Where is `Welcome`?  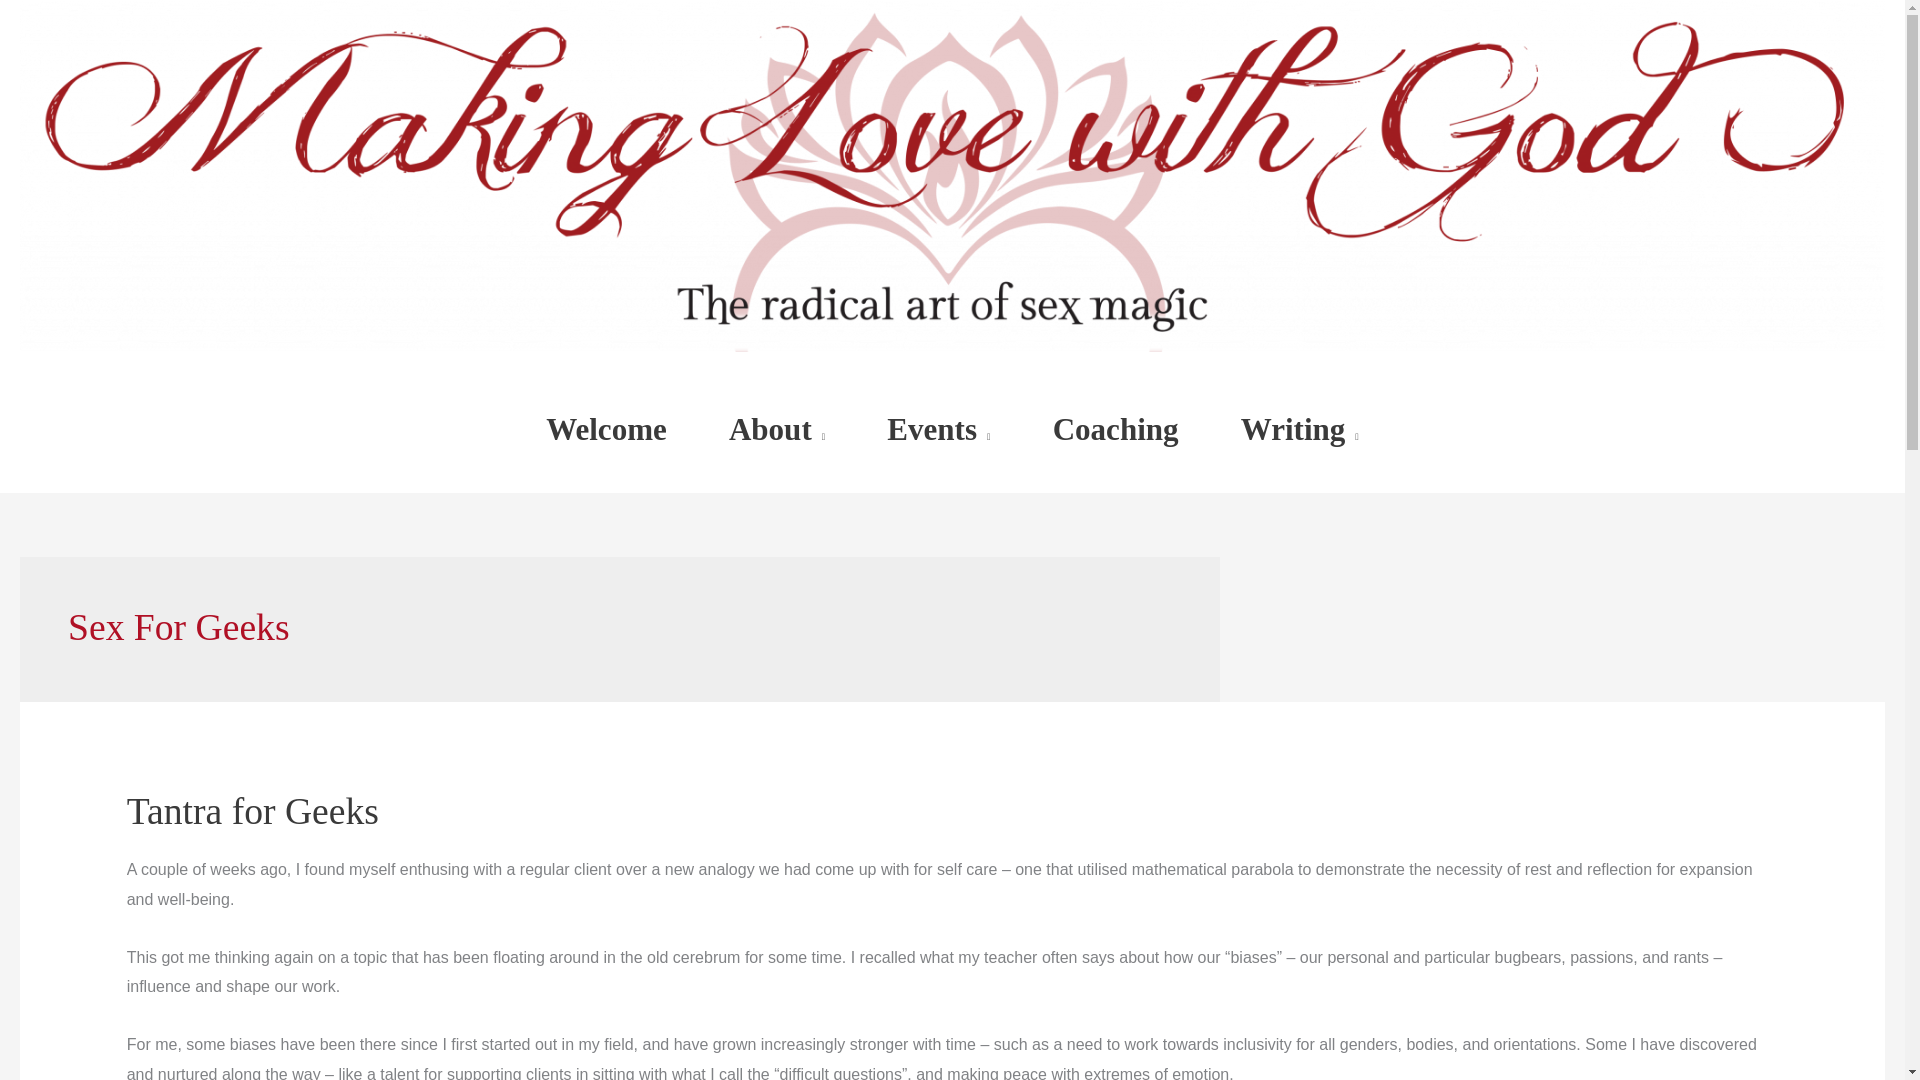
Welcome is located at coordinates (606, 430).